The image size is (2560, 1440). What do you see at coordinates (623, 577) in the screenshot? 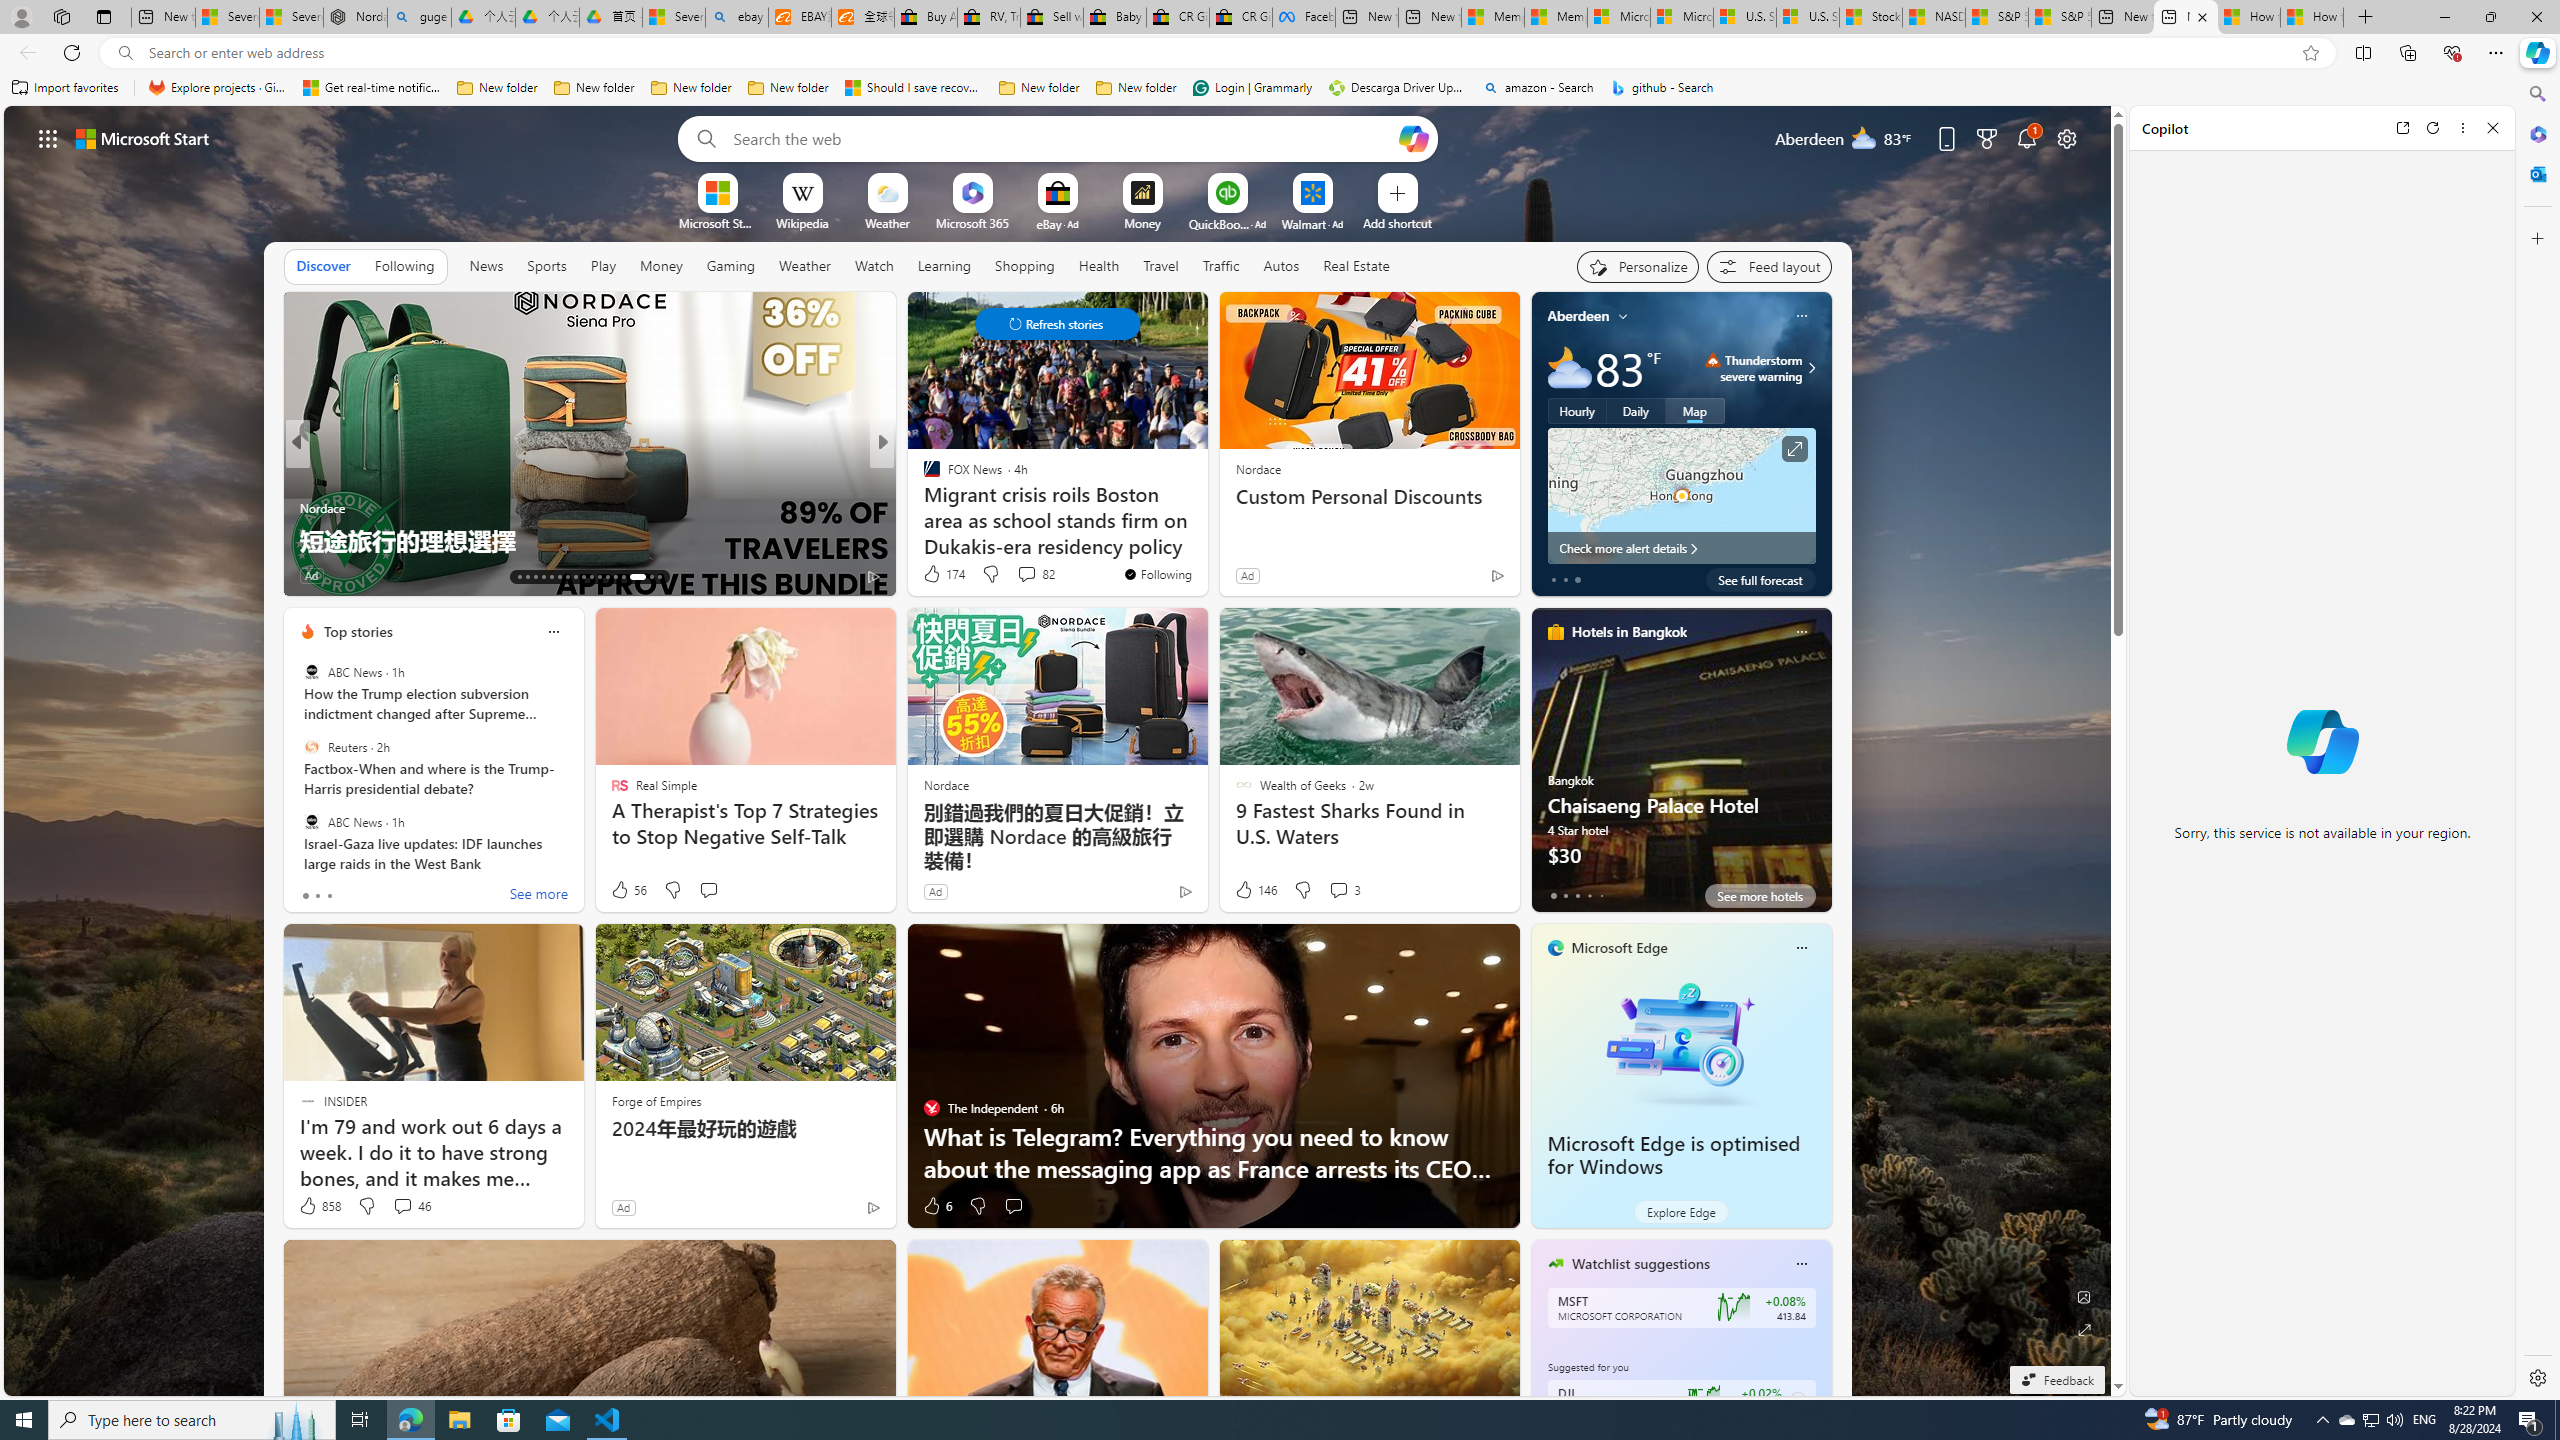
I see `AutomationID: tab-26` at bounding box center [623, 577].